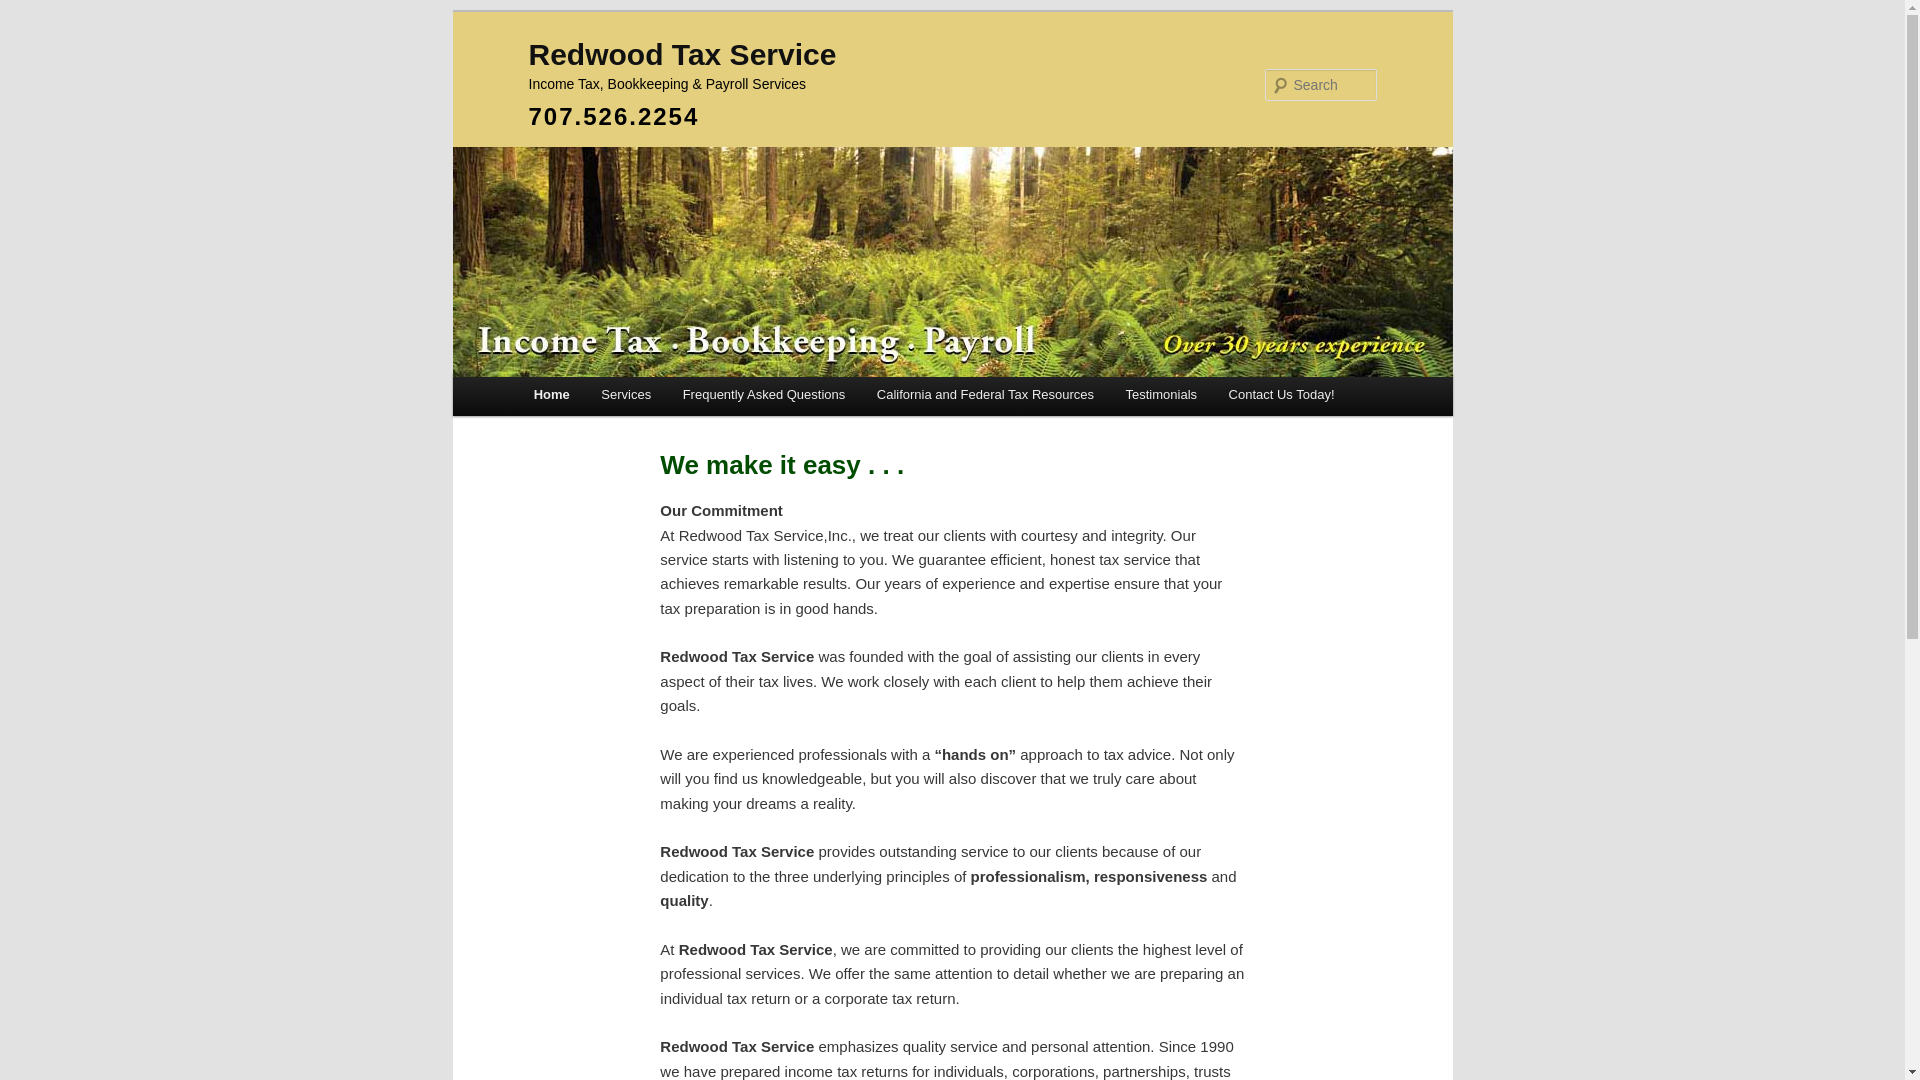 The height and width of the screenshot is (1080, 1920). What do you see at coordinates (1281, 394) in the screenshot?
I see `Contact Us Today!` at bounding box center [1281, 394].